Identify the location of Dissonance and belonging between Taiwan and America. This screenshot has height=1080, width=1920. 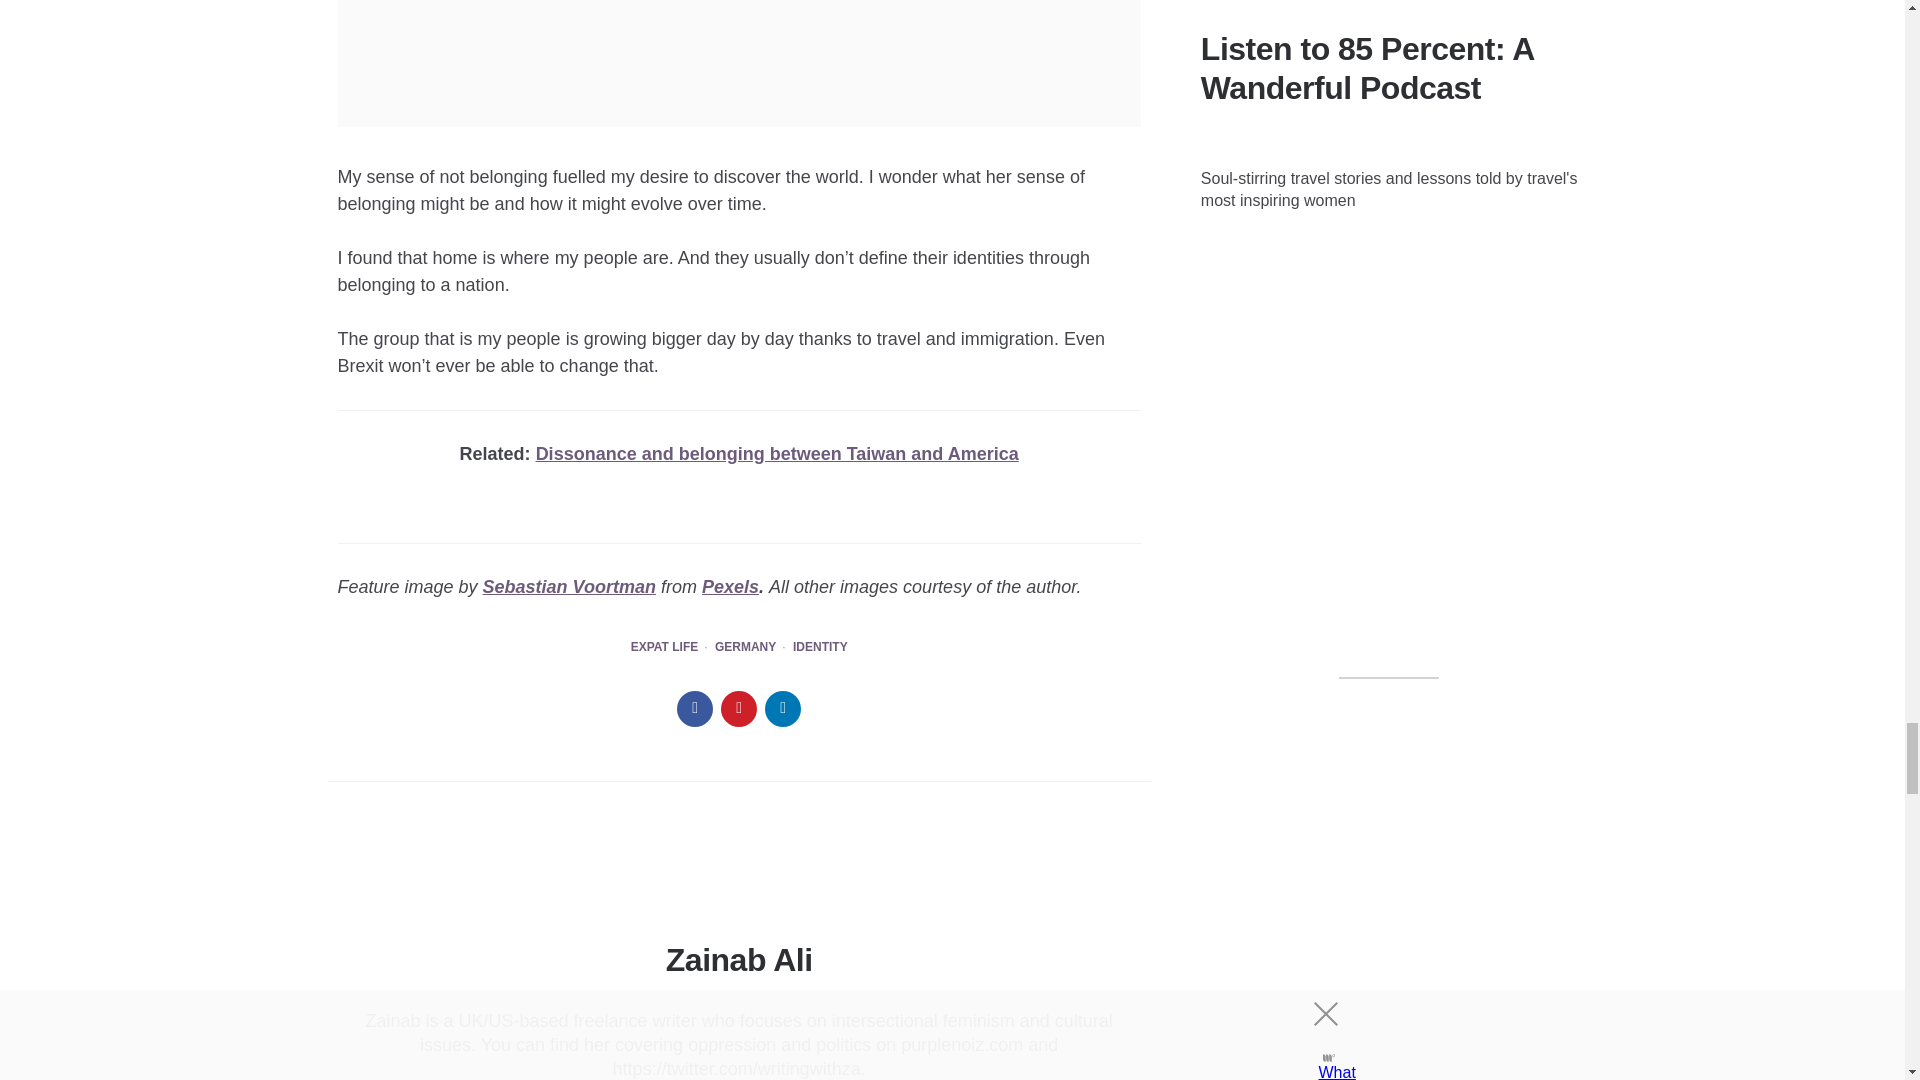
(777, 454).